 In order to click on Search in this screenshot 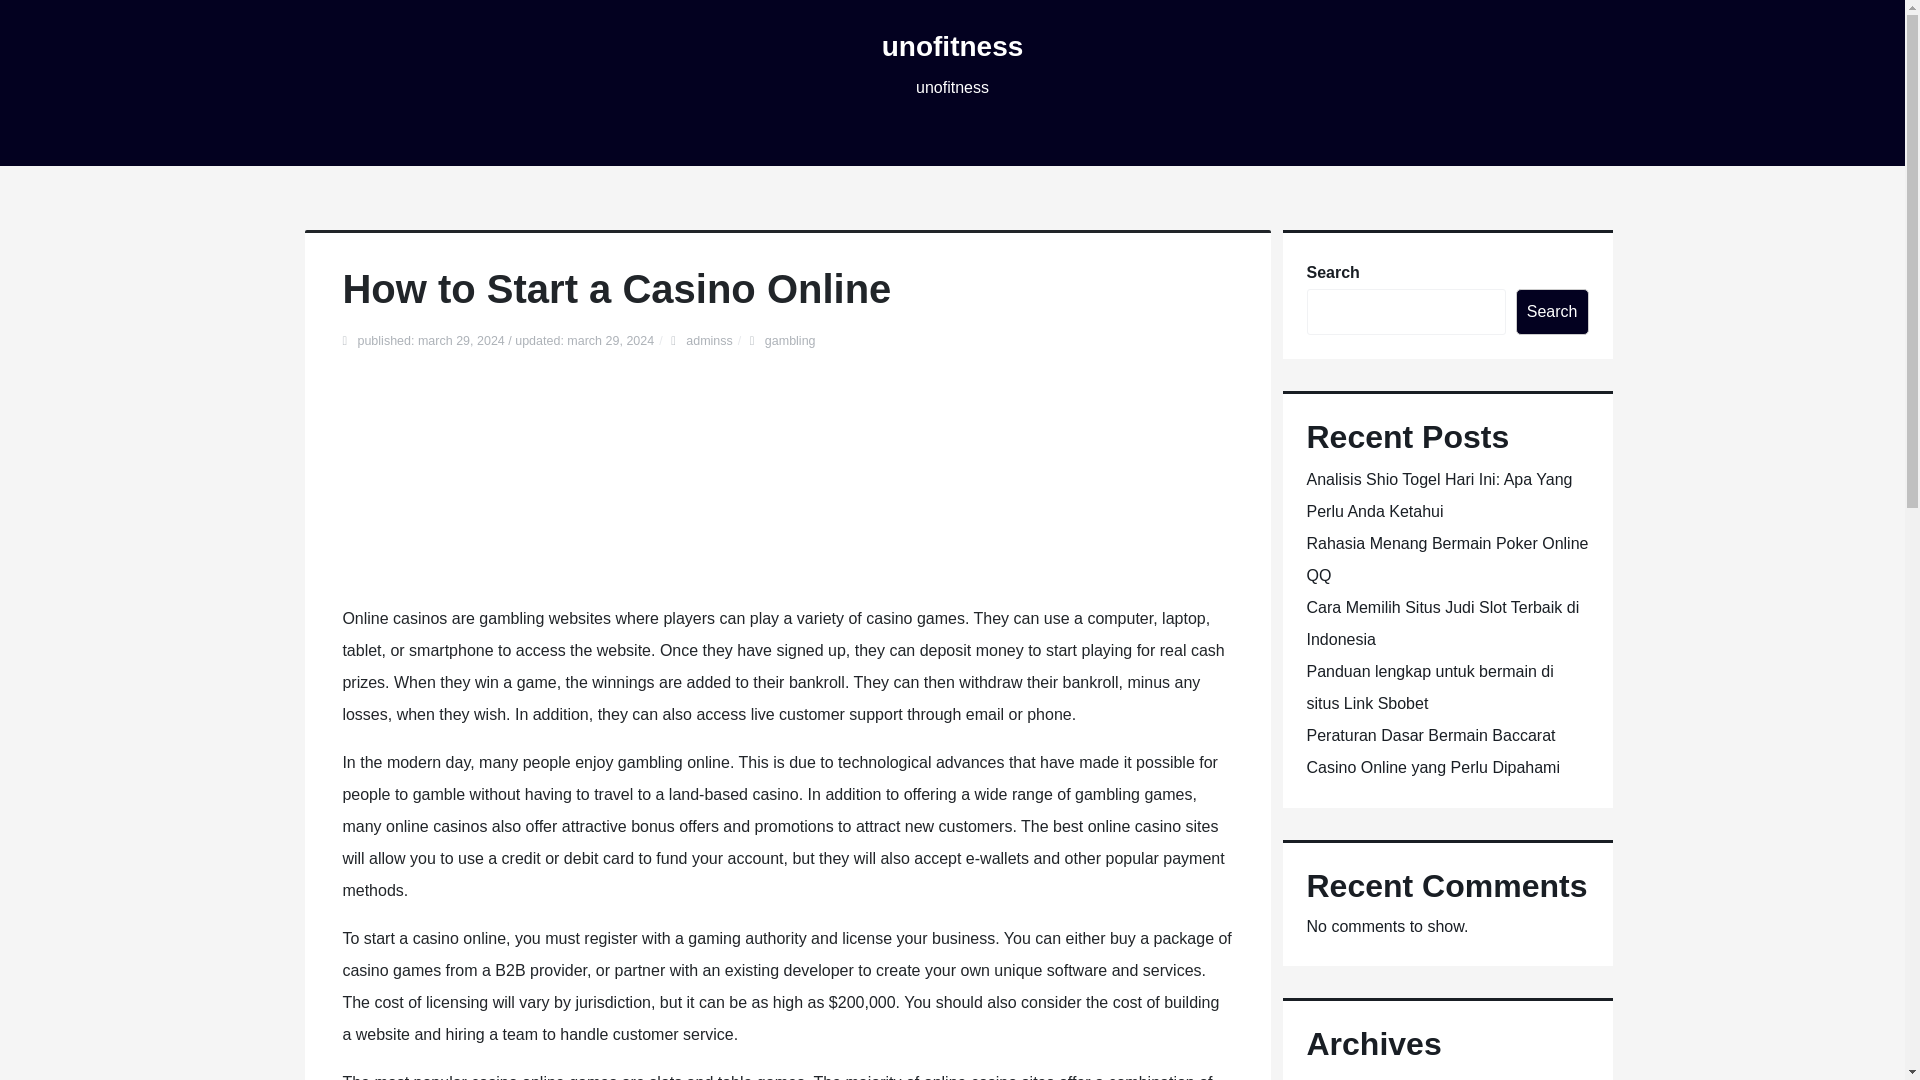, I will do `click(1552, 312)`.